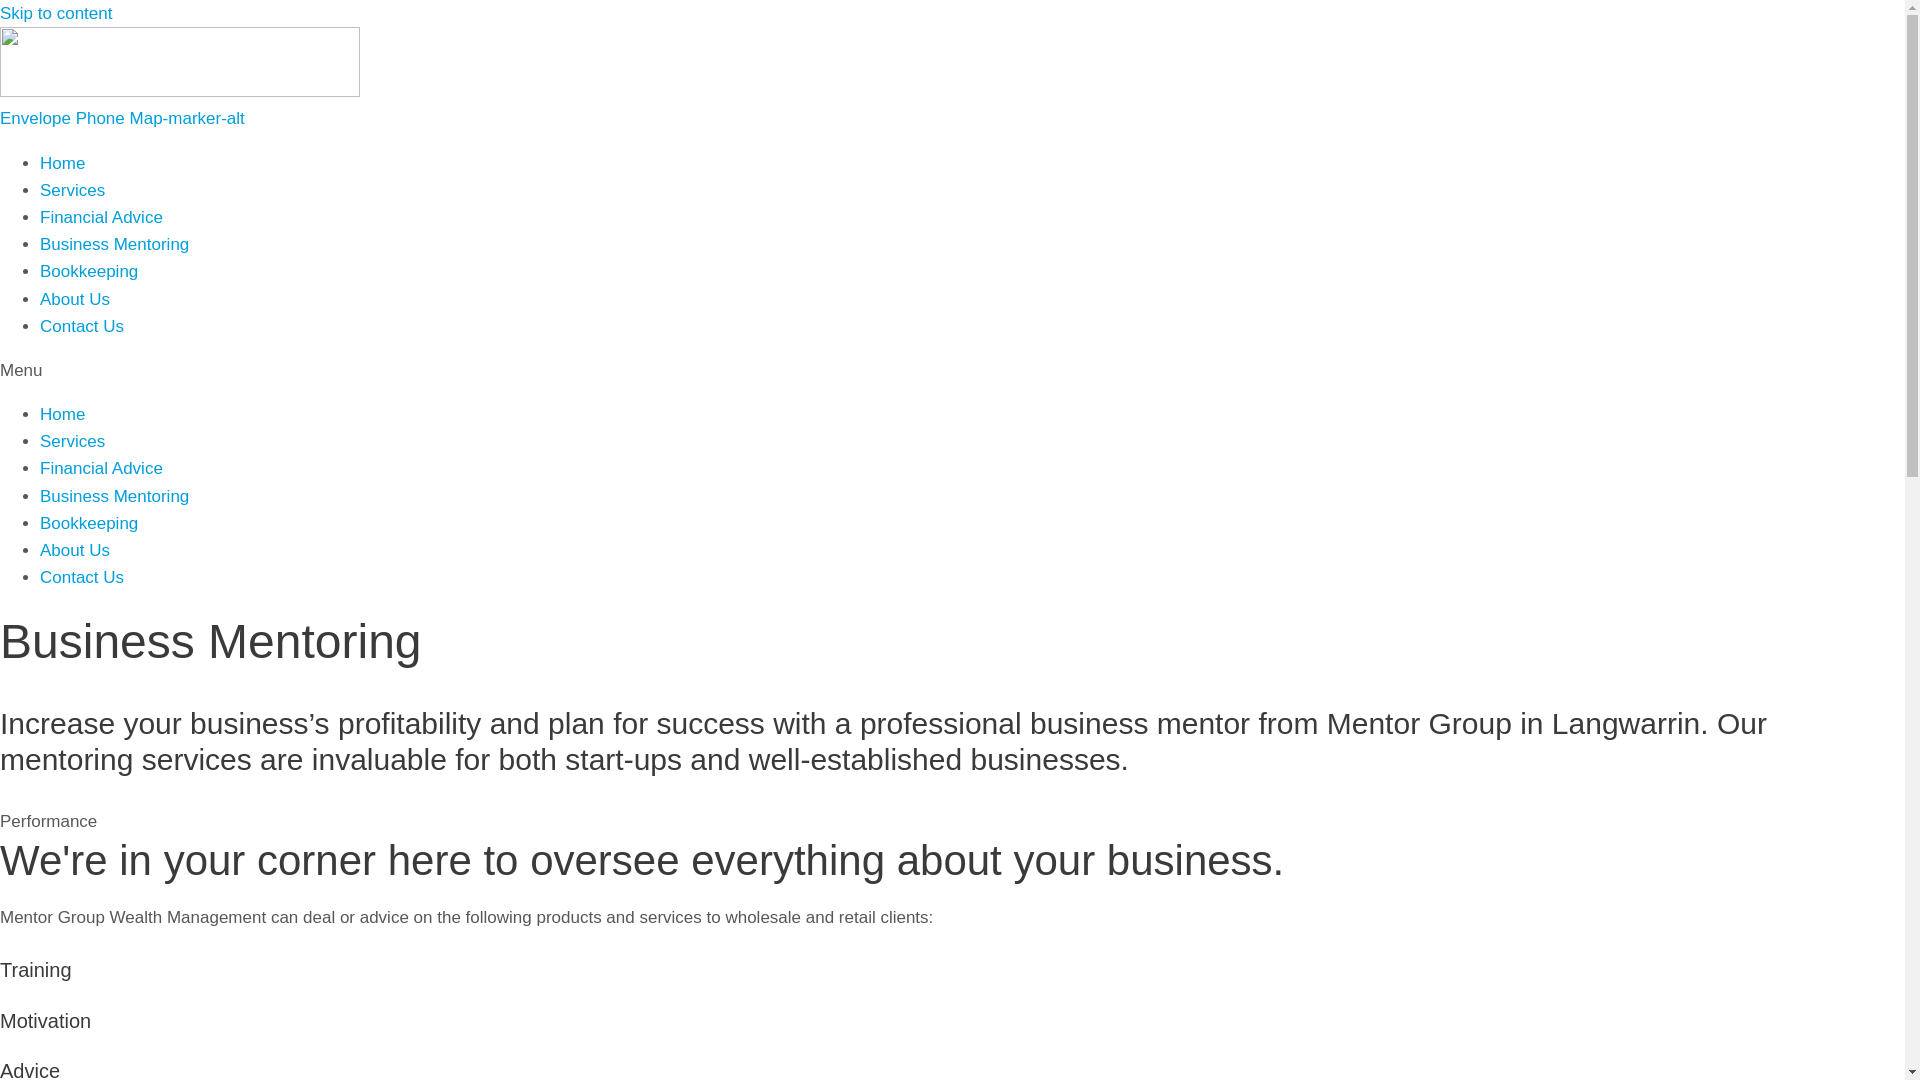  Describe the element at coordinates (102, 218) in the screenshot. I see `Financial Advice` at that location.